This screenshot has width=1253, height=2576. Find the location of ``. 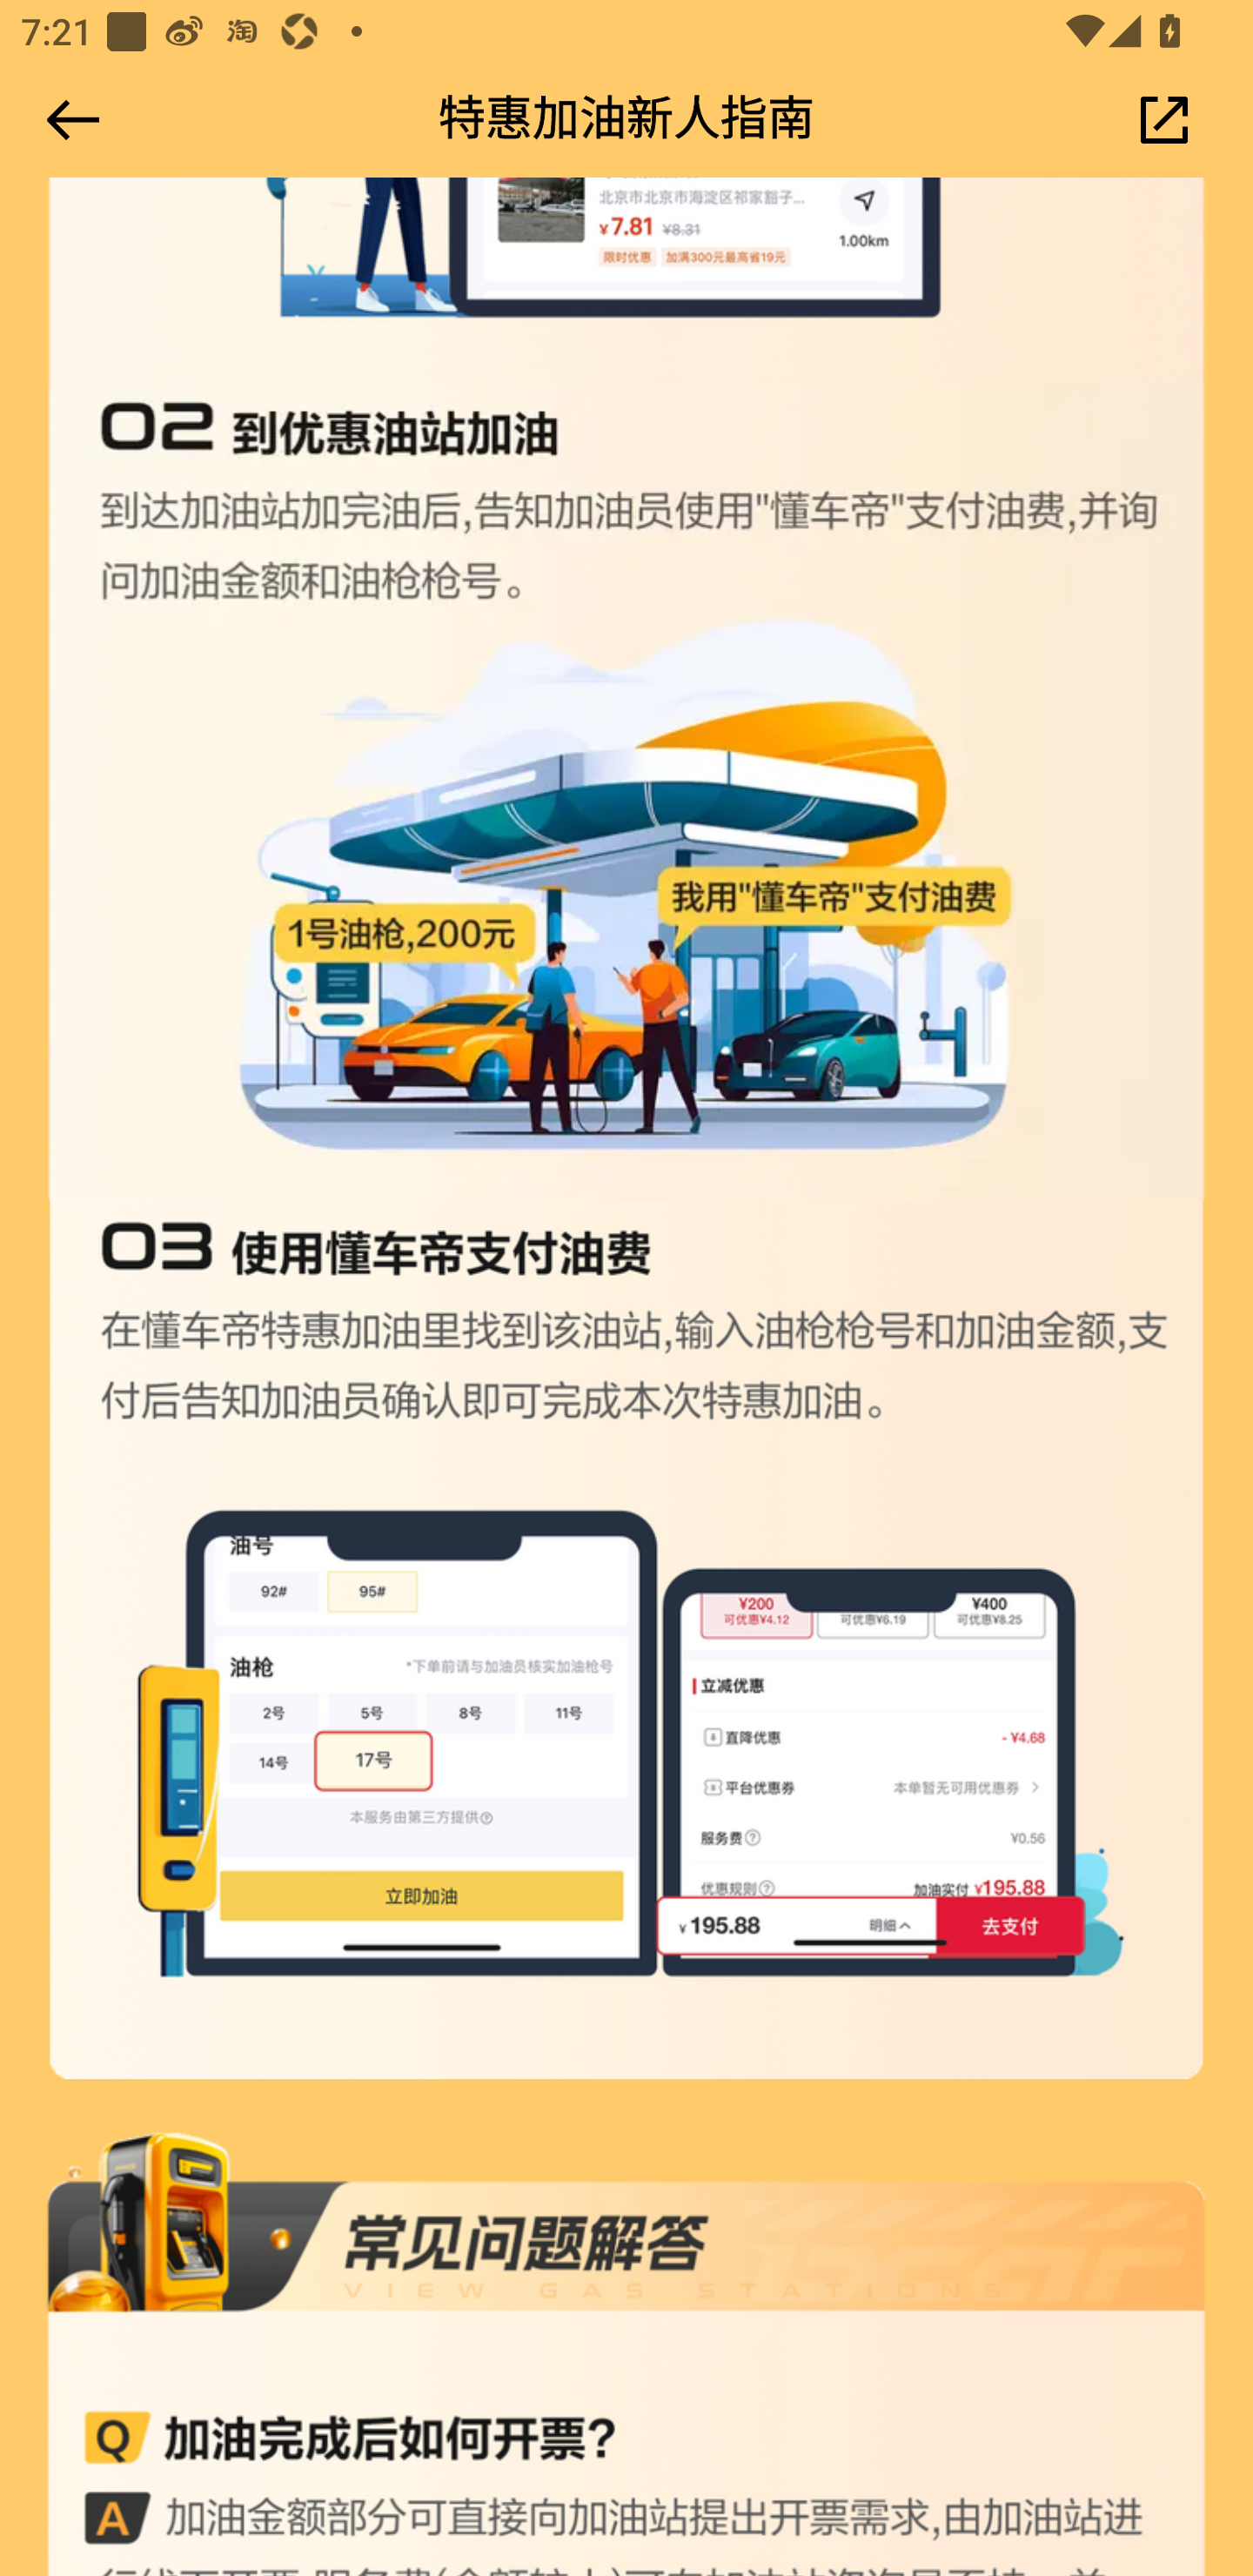

 is located at coordinates (68, 120).